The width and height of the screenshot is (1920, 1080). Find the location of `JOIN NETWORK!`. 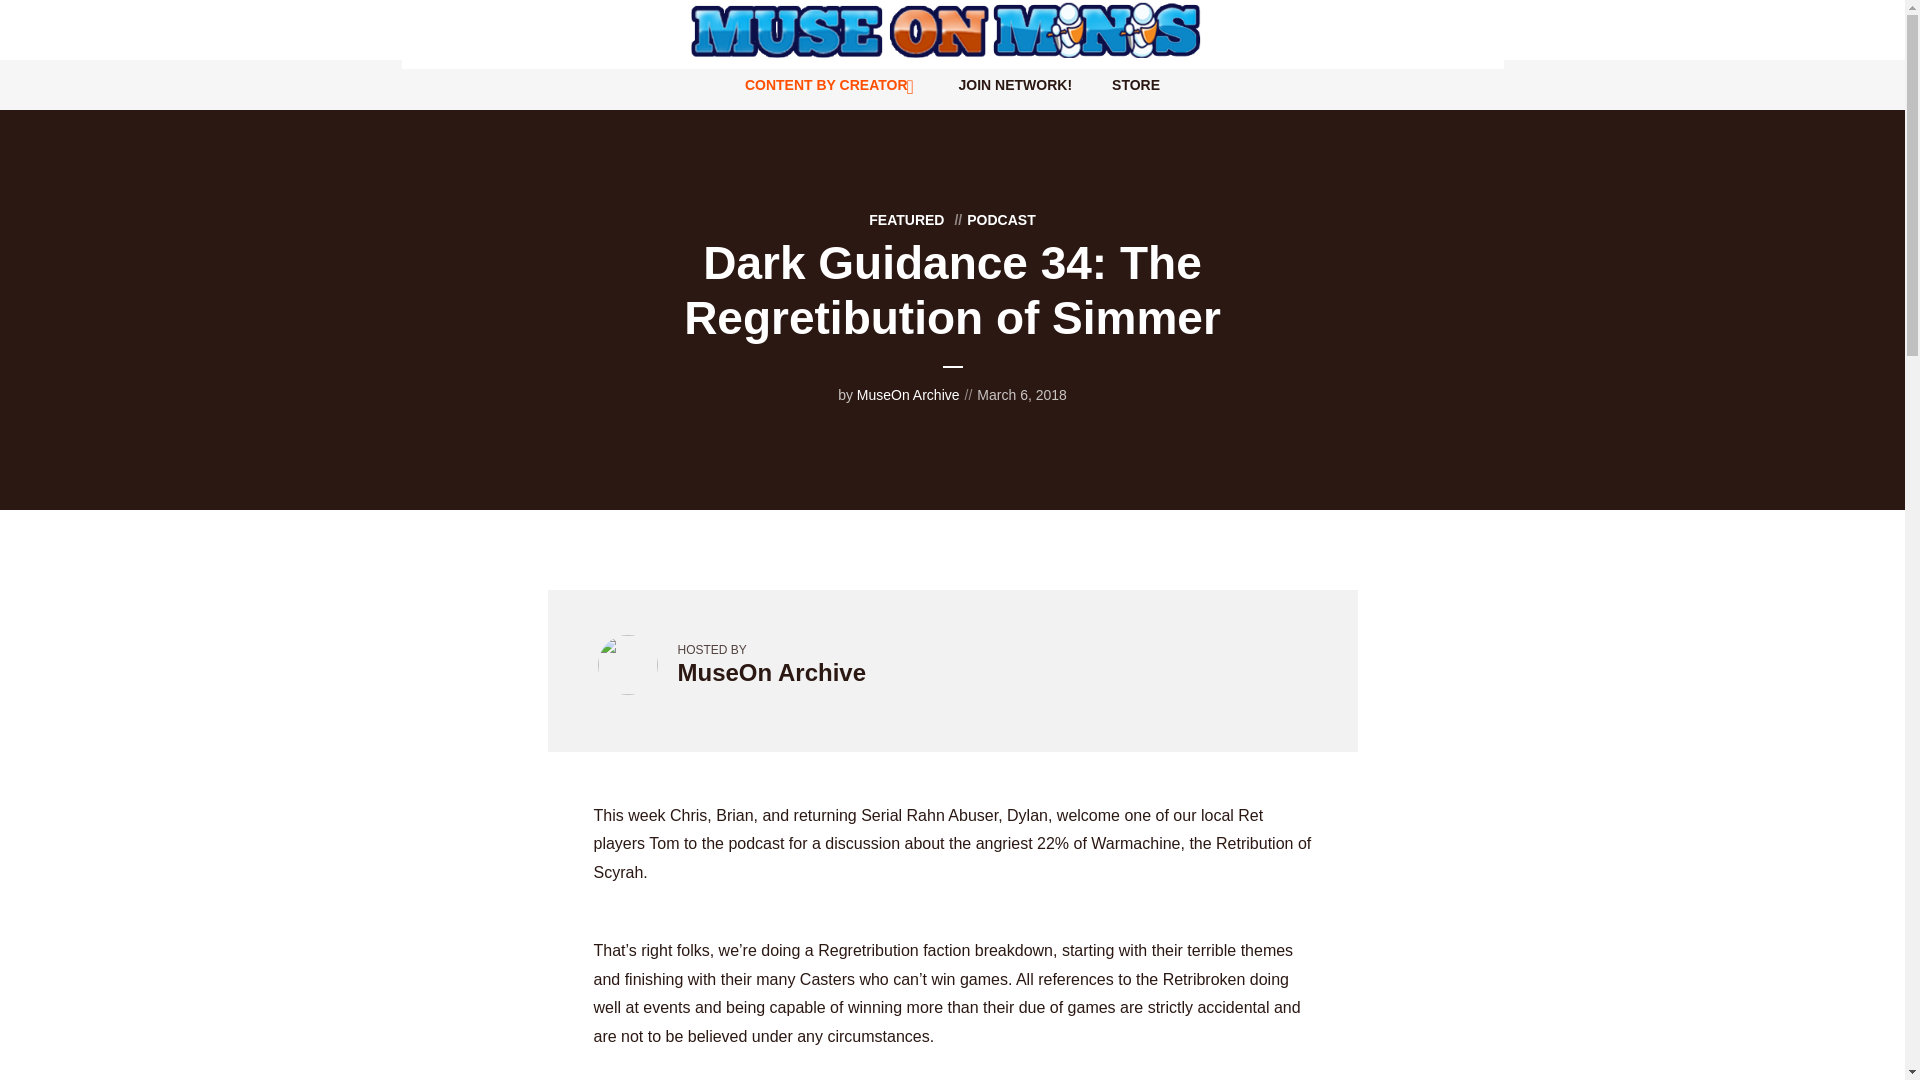

JOIN NETWORK! is located at coordinates (1016, 85).